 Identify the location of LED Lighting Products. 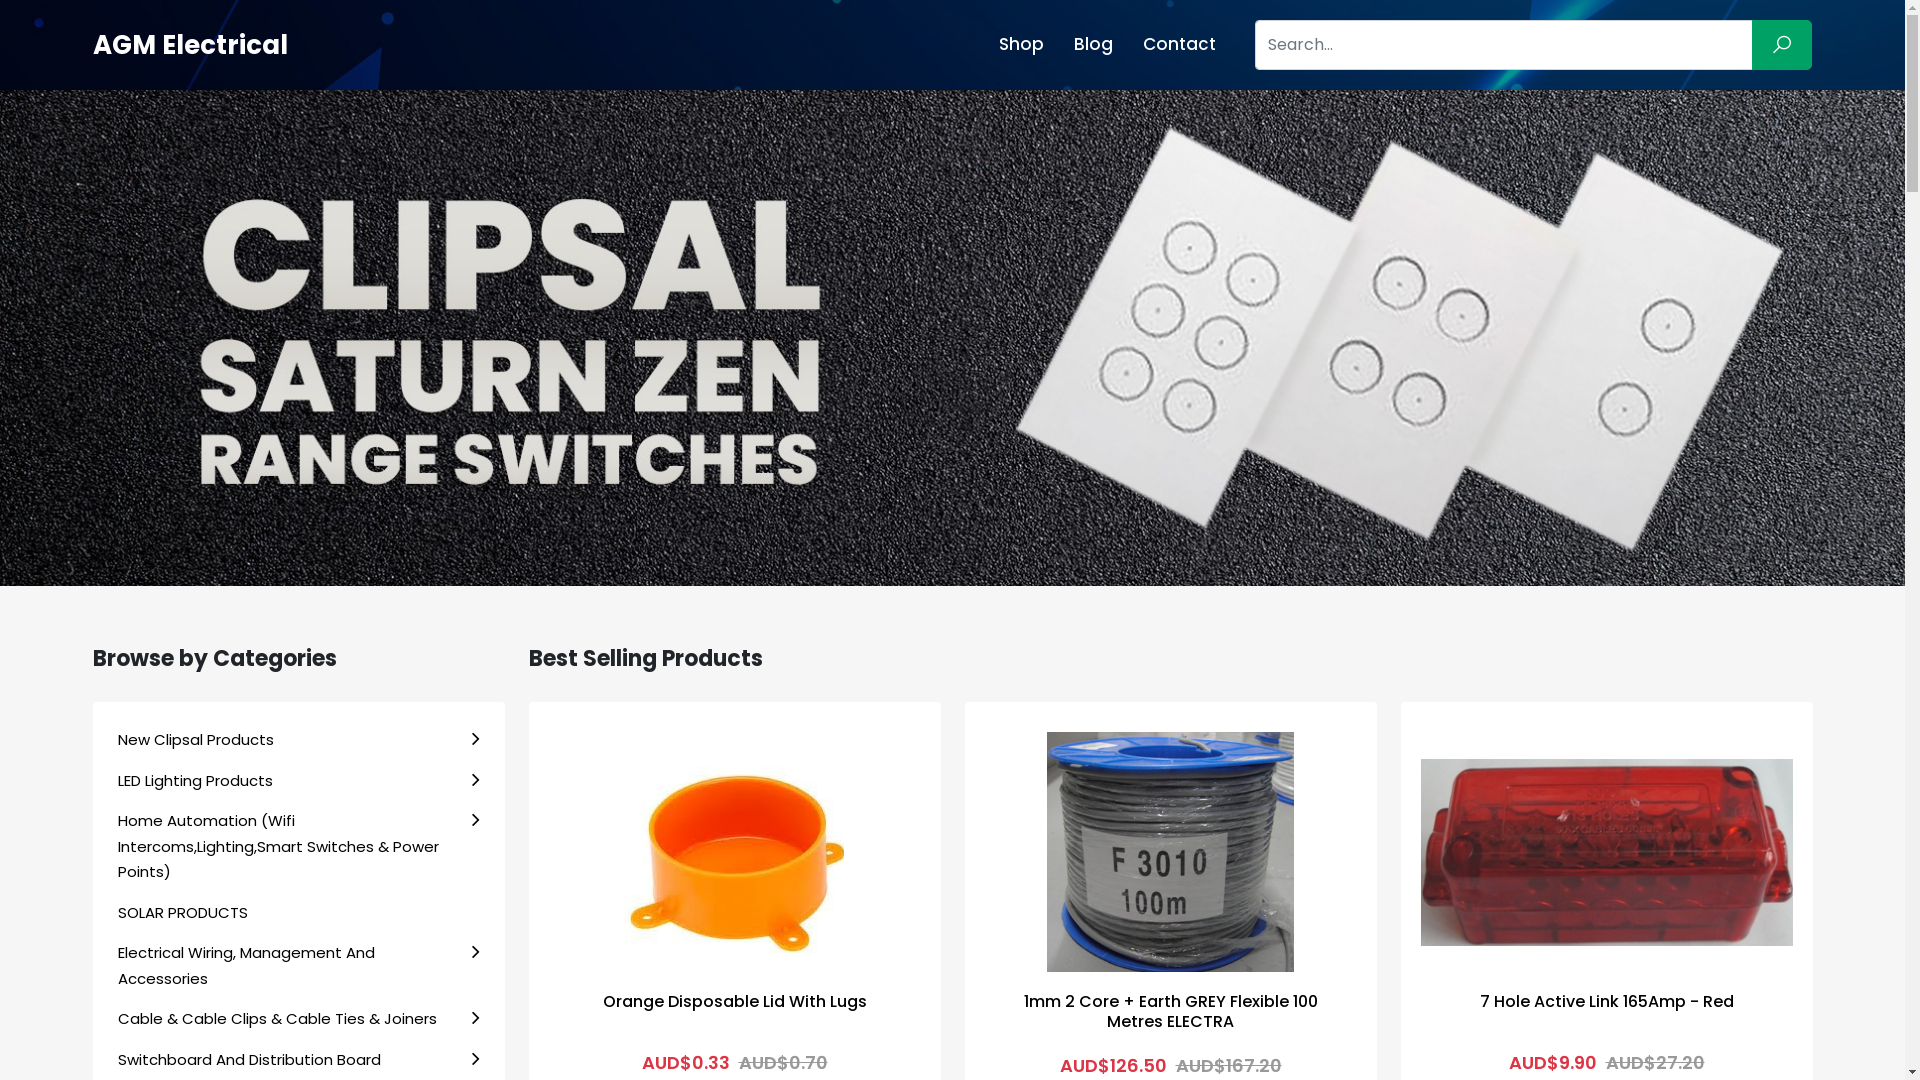
(299, 781).